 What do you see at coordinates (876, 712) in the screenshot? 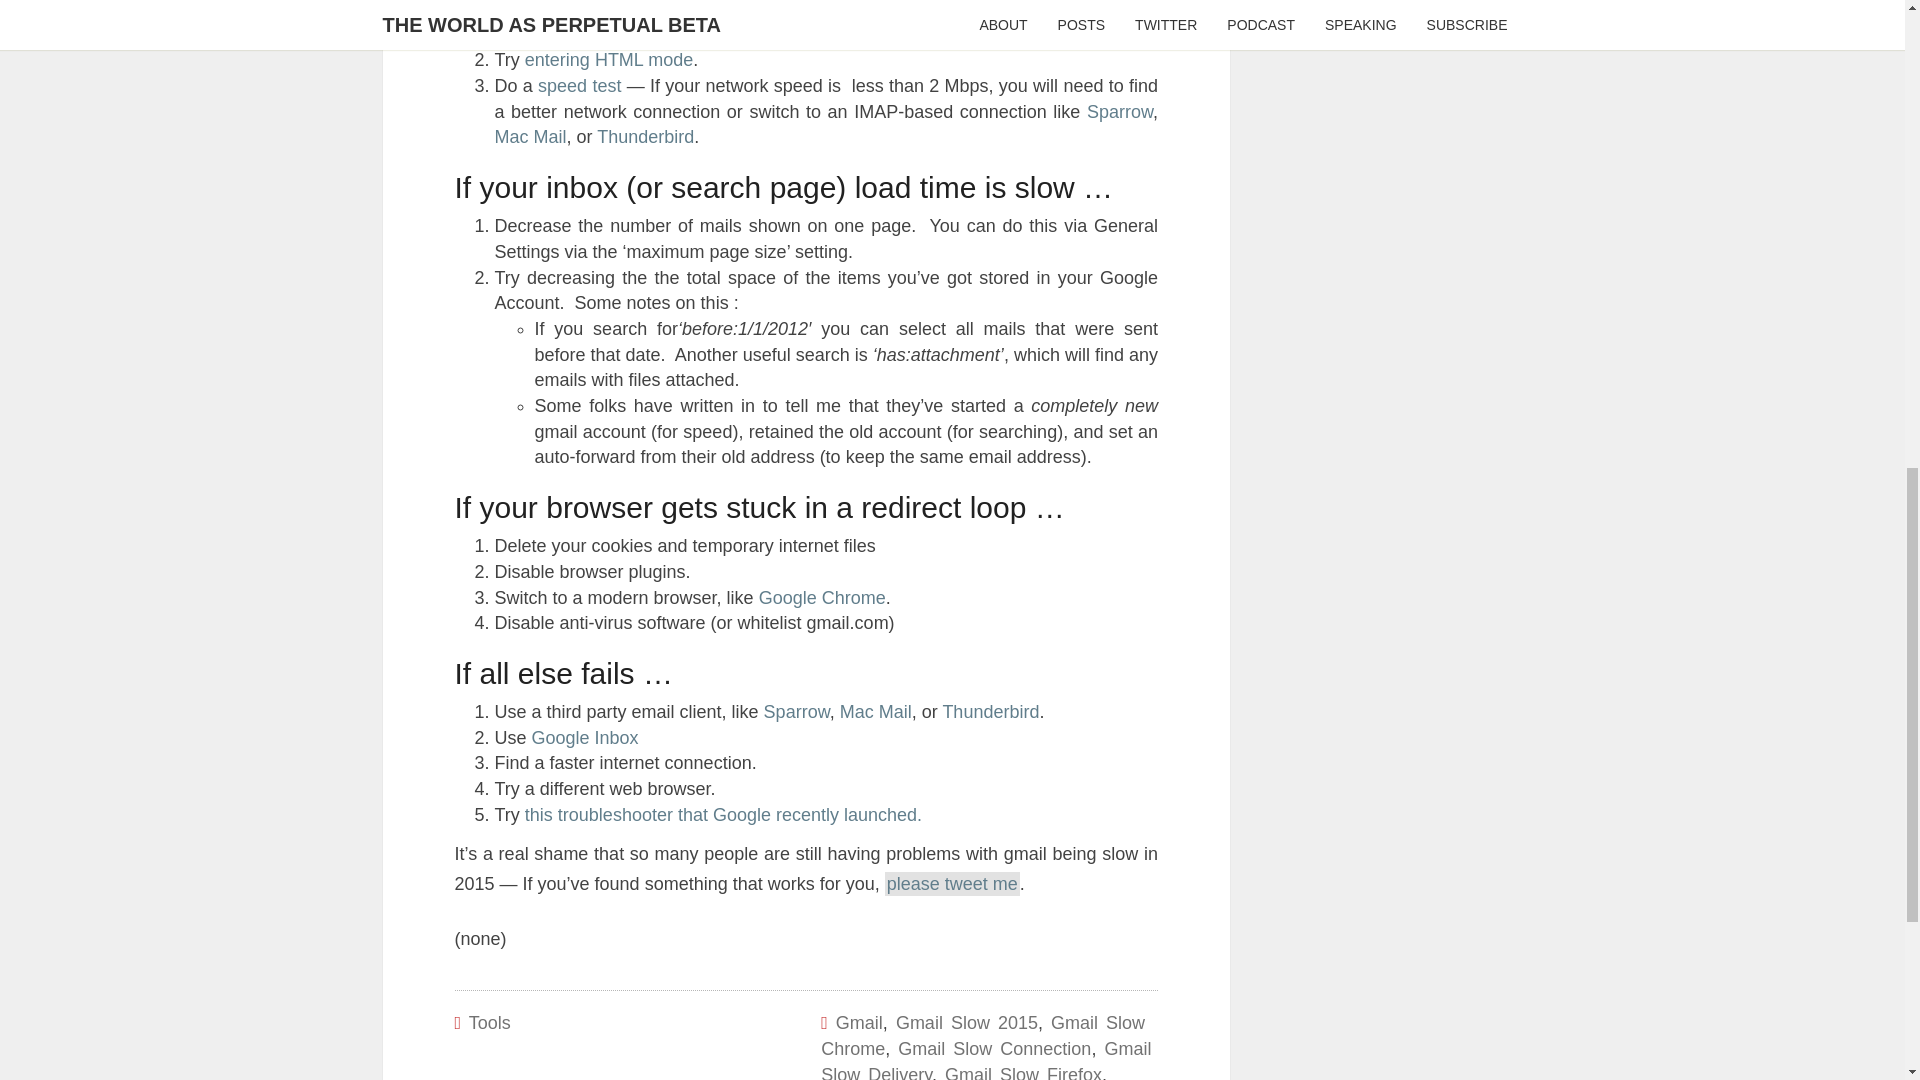
I see `Mac Mail` at bounding box center [876, 712].